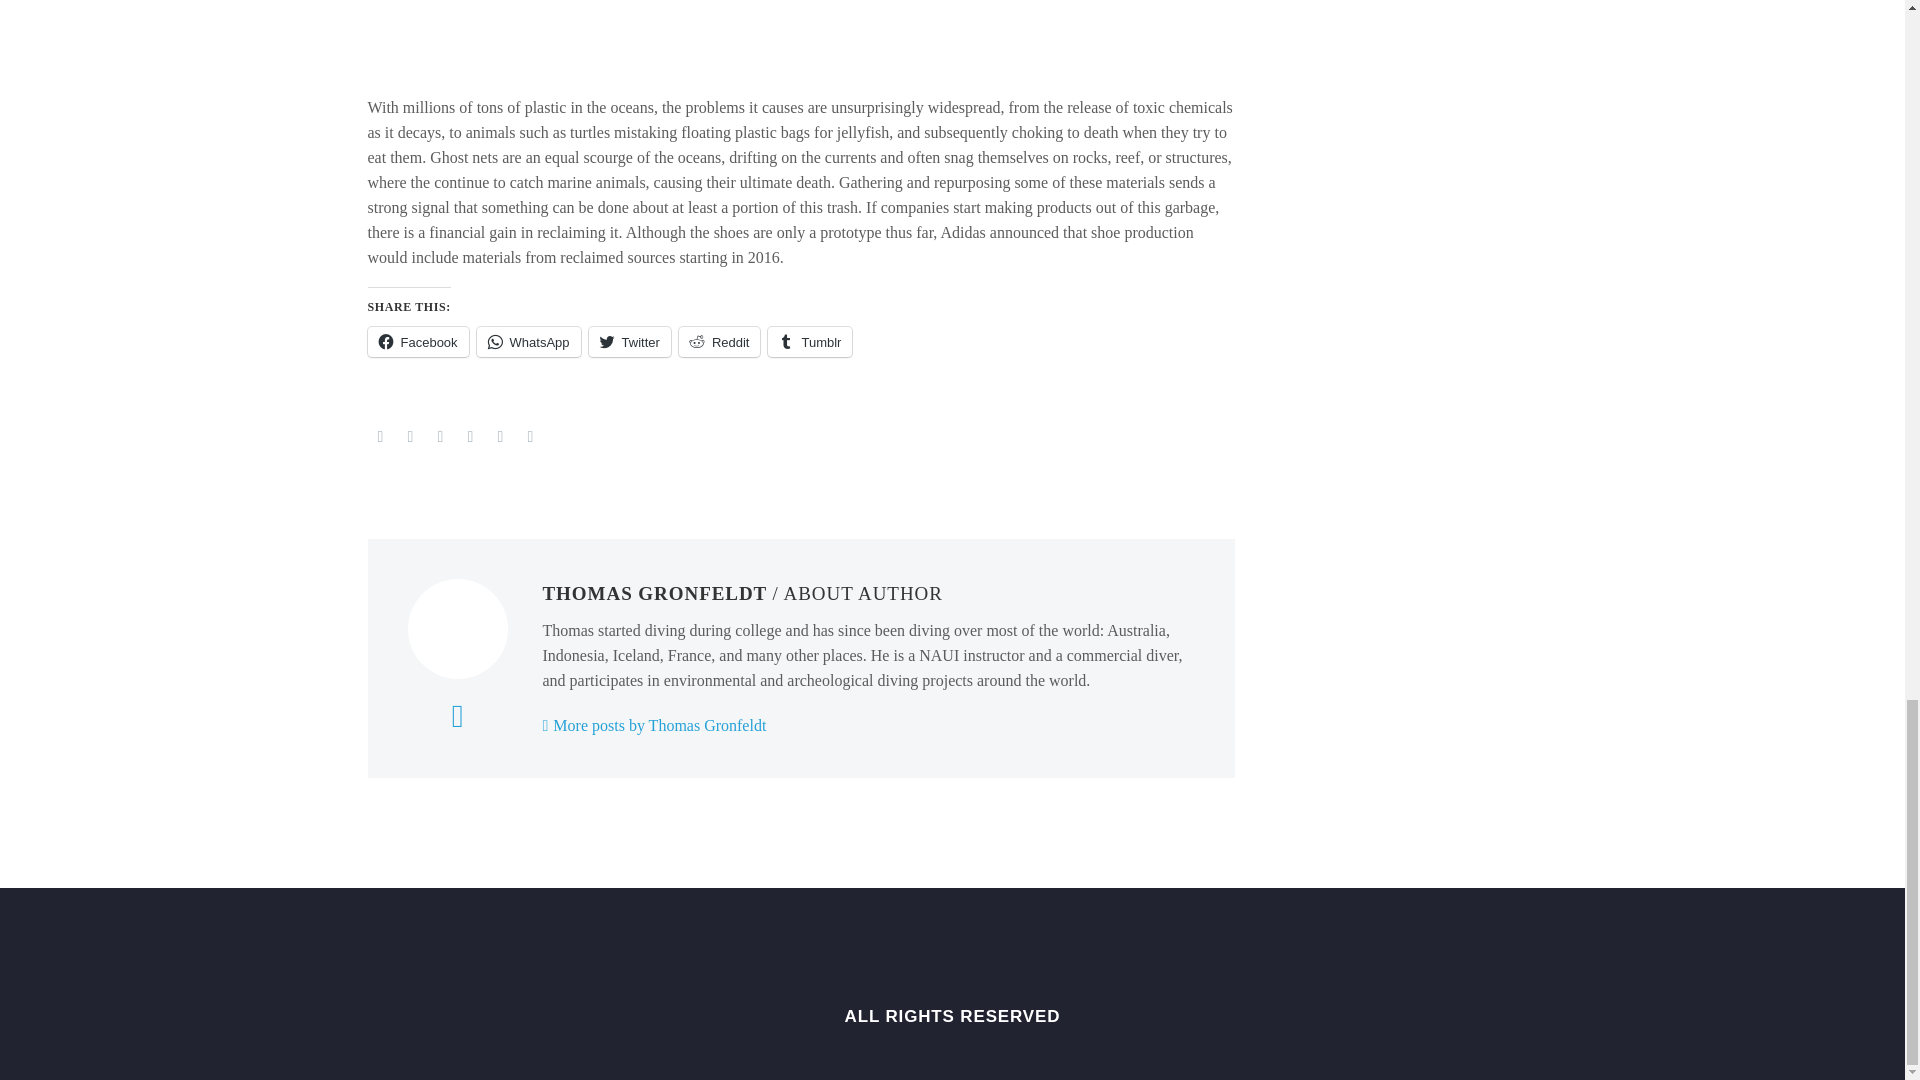 The height and width of the screenshot is (1080, 1920). What do you see at coordinates (528, 342) in the screenshot?
I see `Click to share on WhatsApp` at bounding box center [528, 342].